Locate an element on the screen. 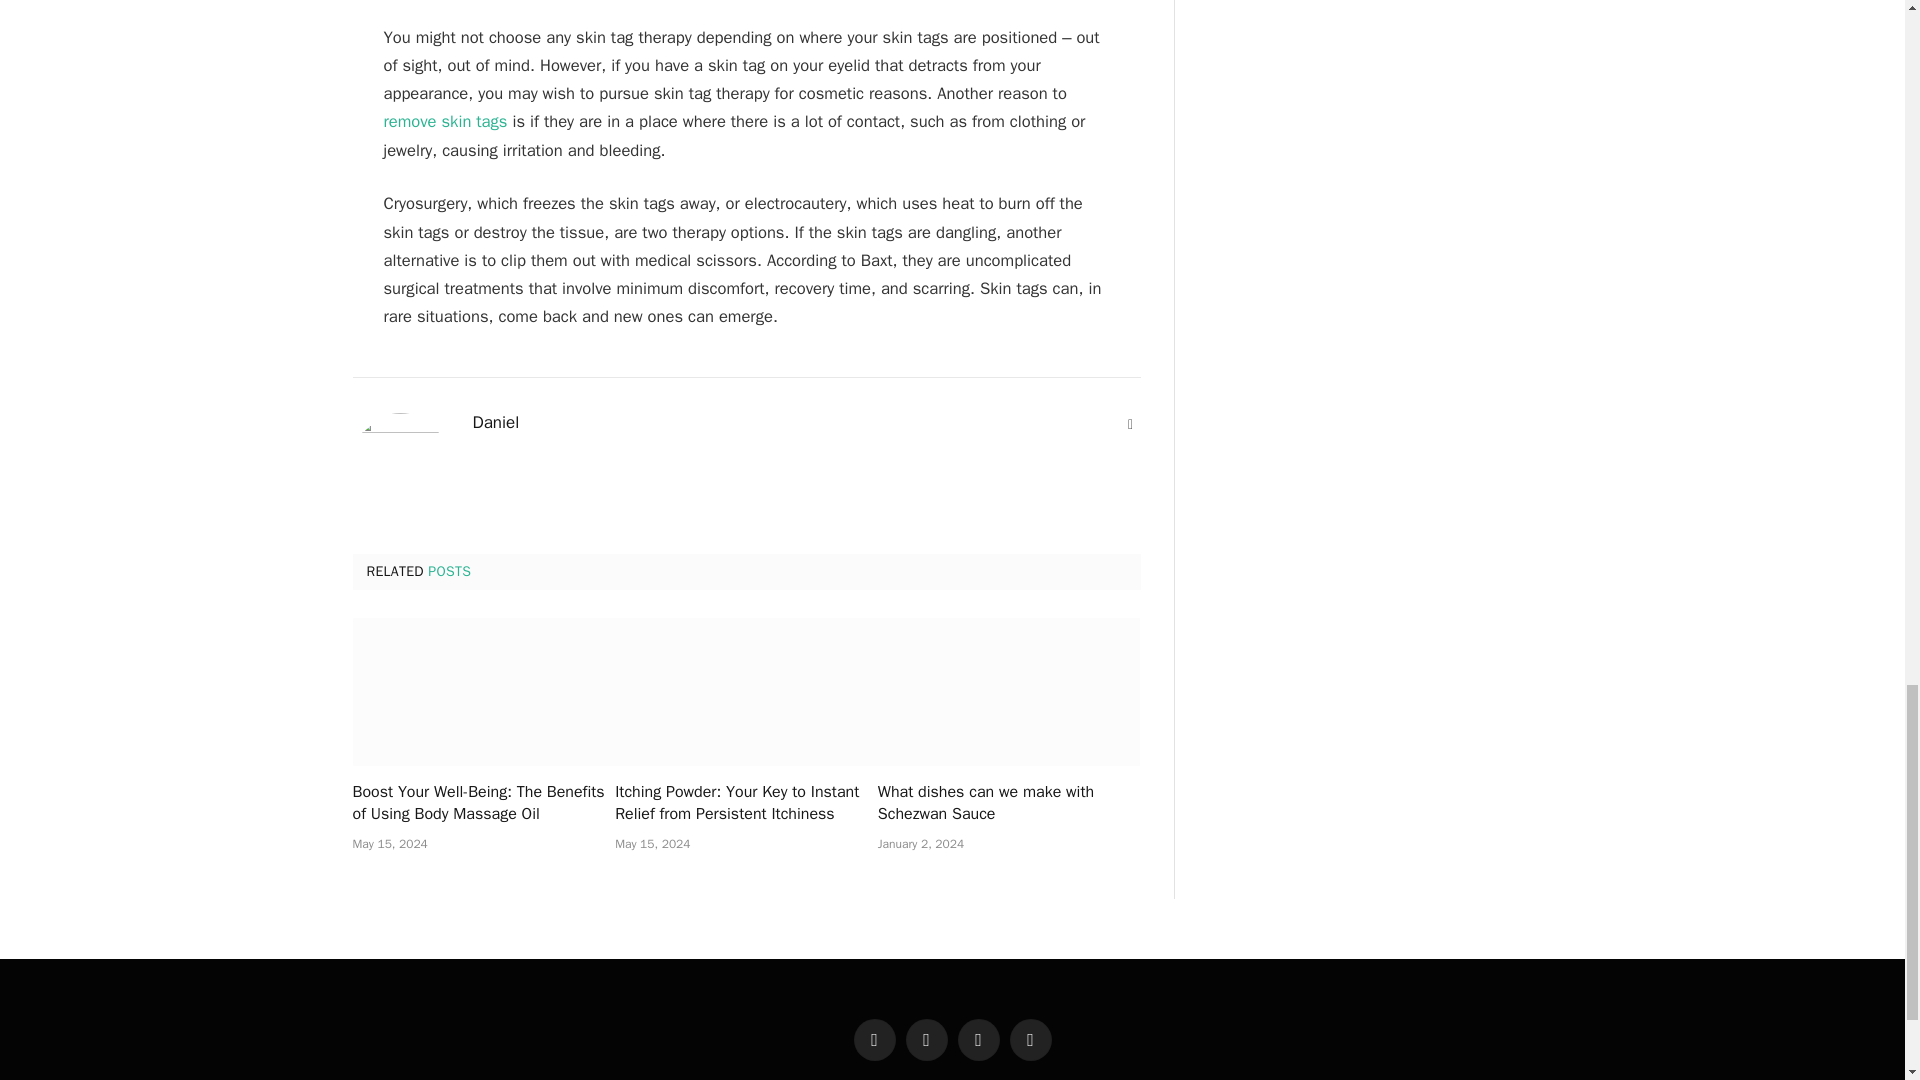 The width and height of the screenshot is (1920, 1080). Website is located at coordinates (1130, 424).